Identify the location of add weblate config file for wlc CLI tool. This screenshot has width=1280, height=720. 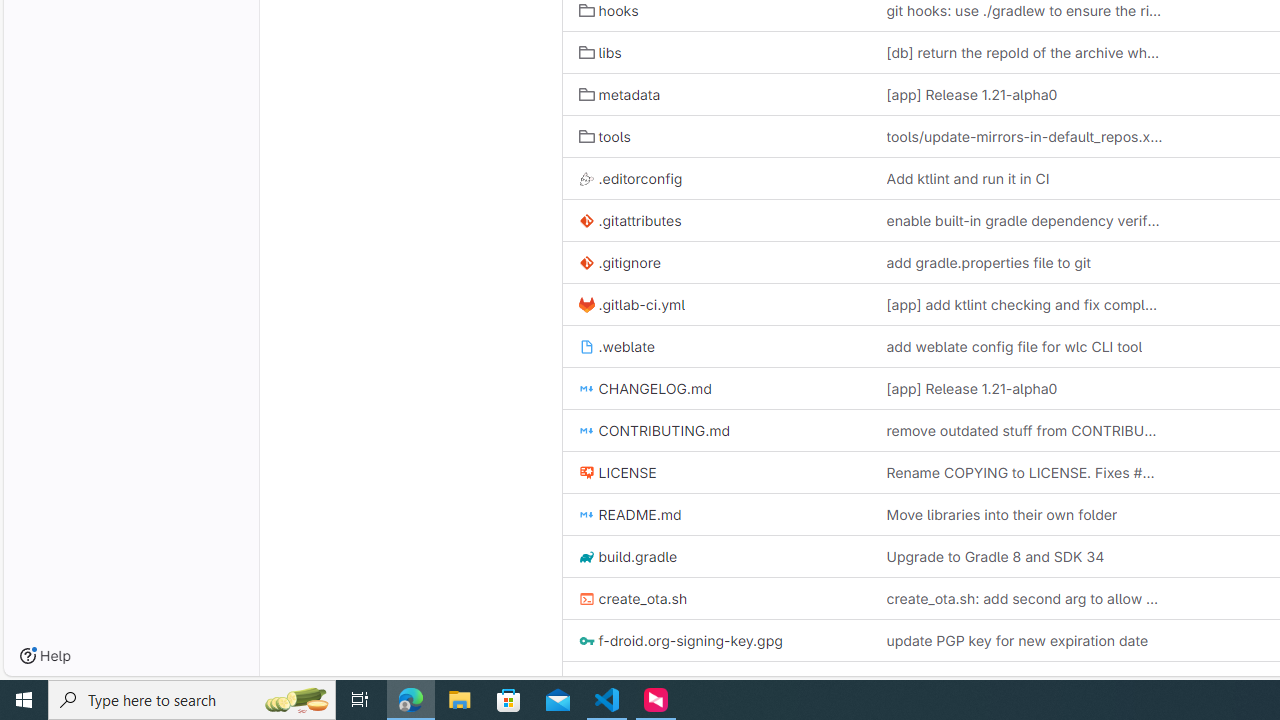
(1014, 346).